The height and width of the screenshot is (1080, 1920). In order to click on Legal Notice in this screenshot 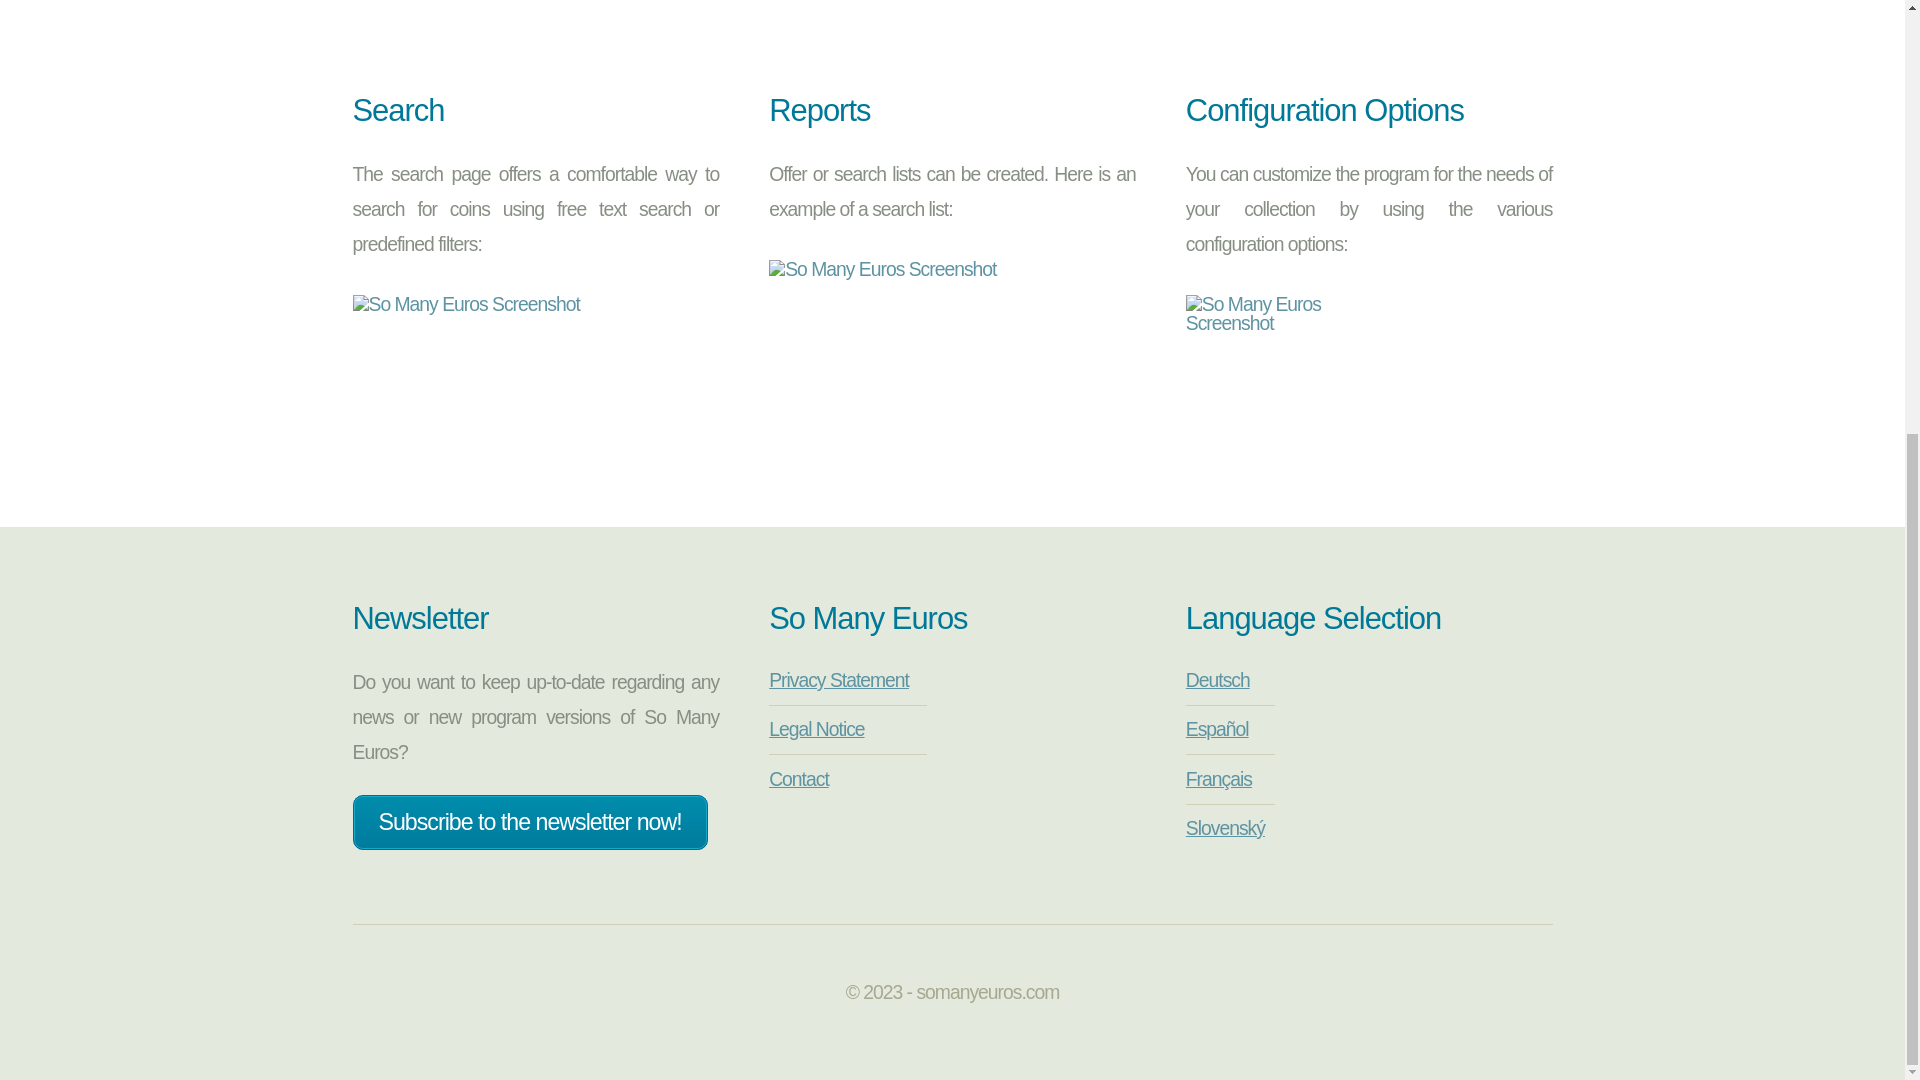, I will do `click(816, 729)`.